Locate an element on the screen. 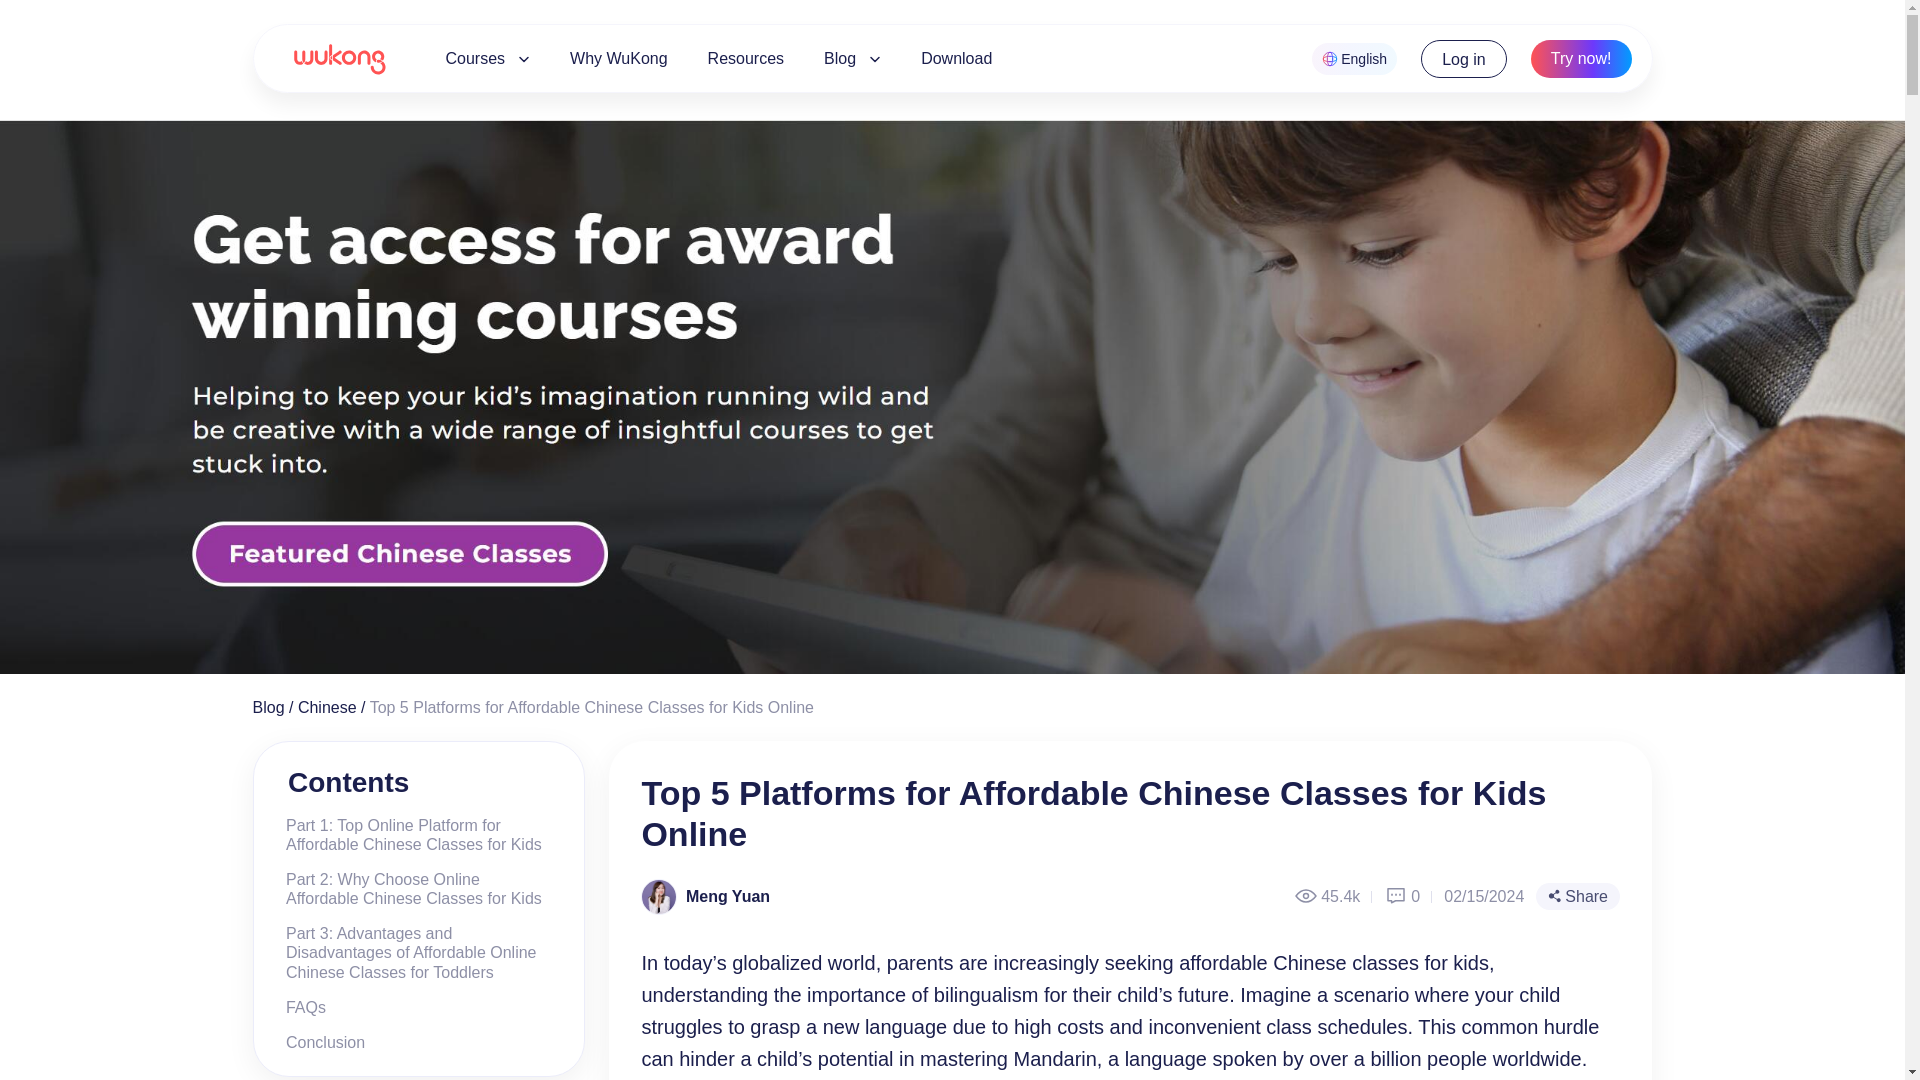 Image resolution: width=1920 pixels, height=1080 pixels. Blog is located at coordinates (268, 707).